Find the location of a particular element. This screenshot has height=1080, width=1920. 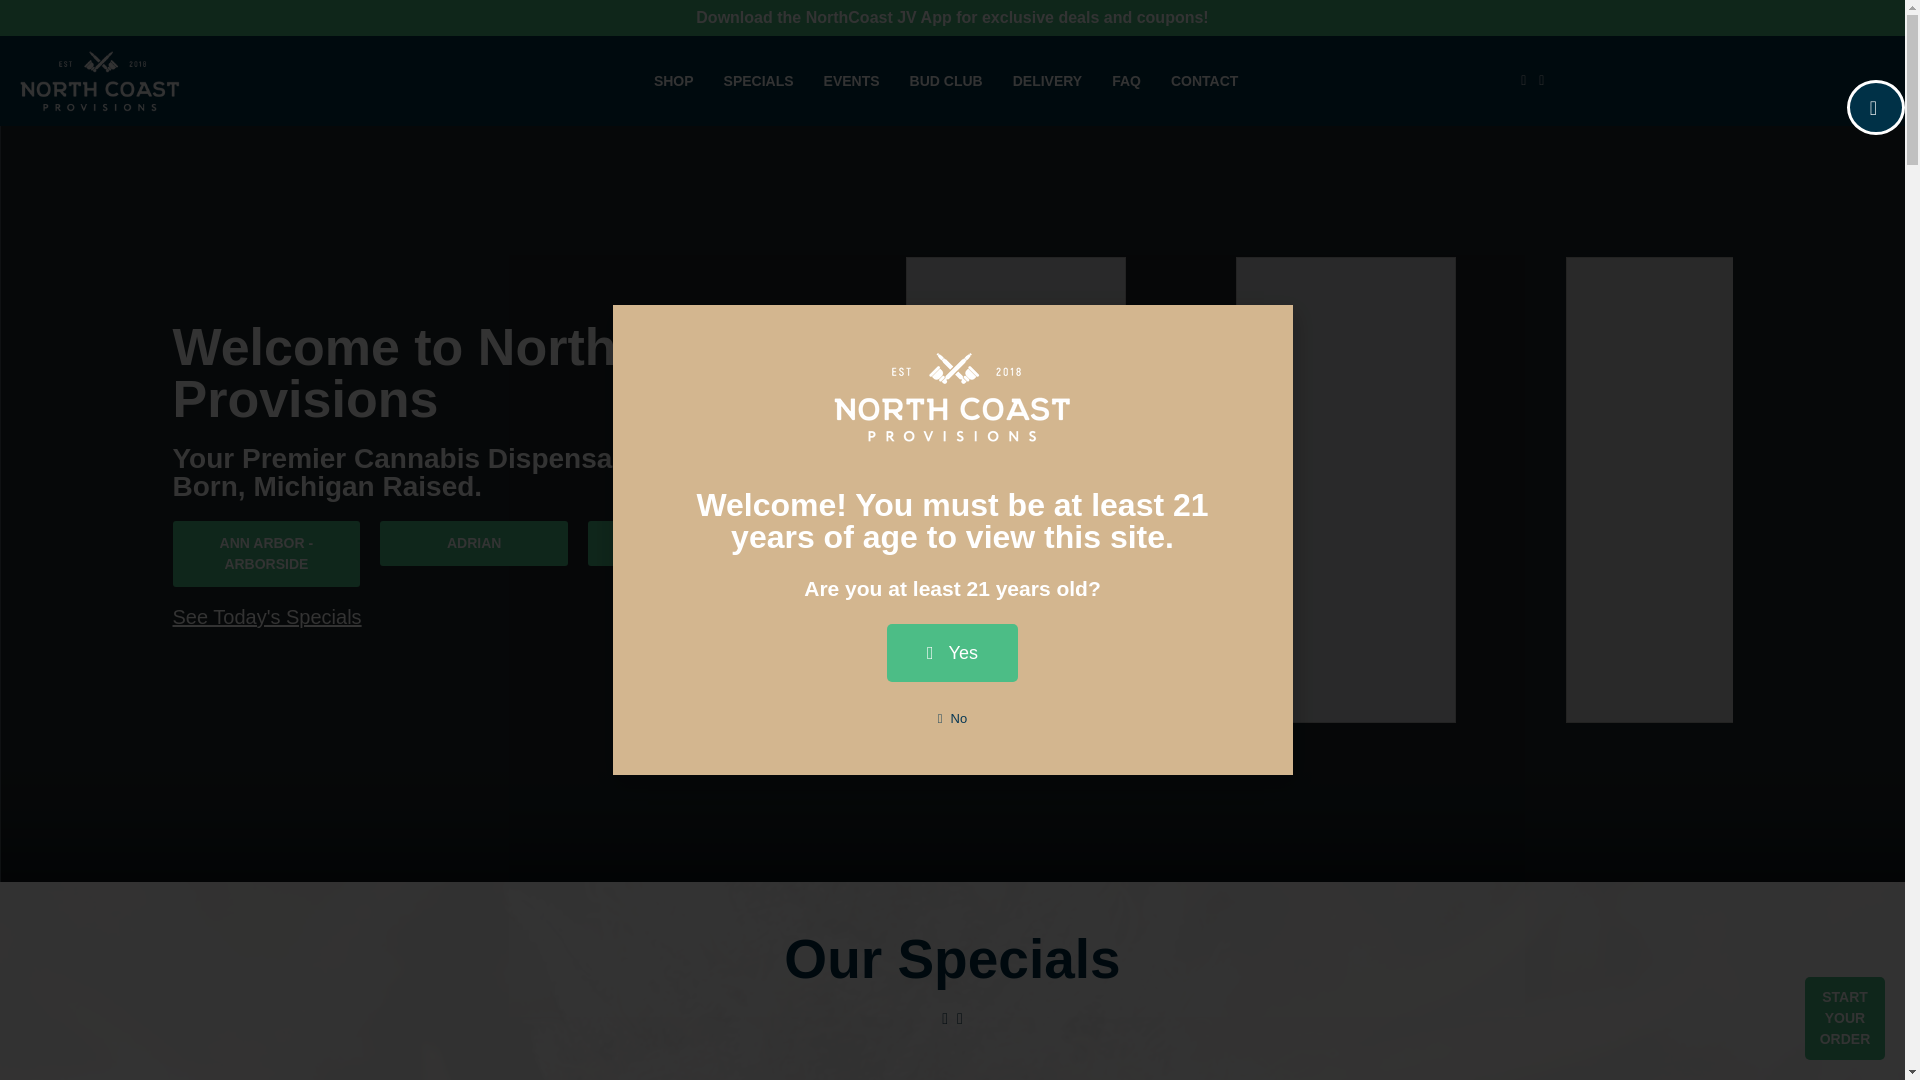

CONTACT is located at coordinates (1204, 80).